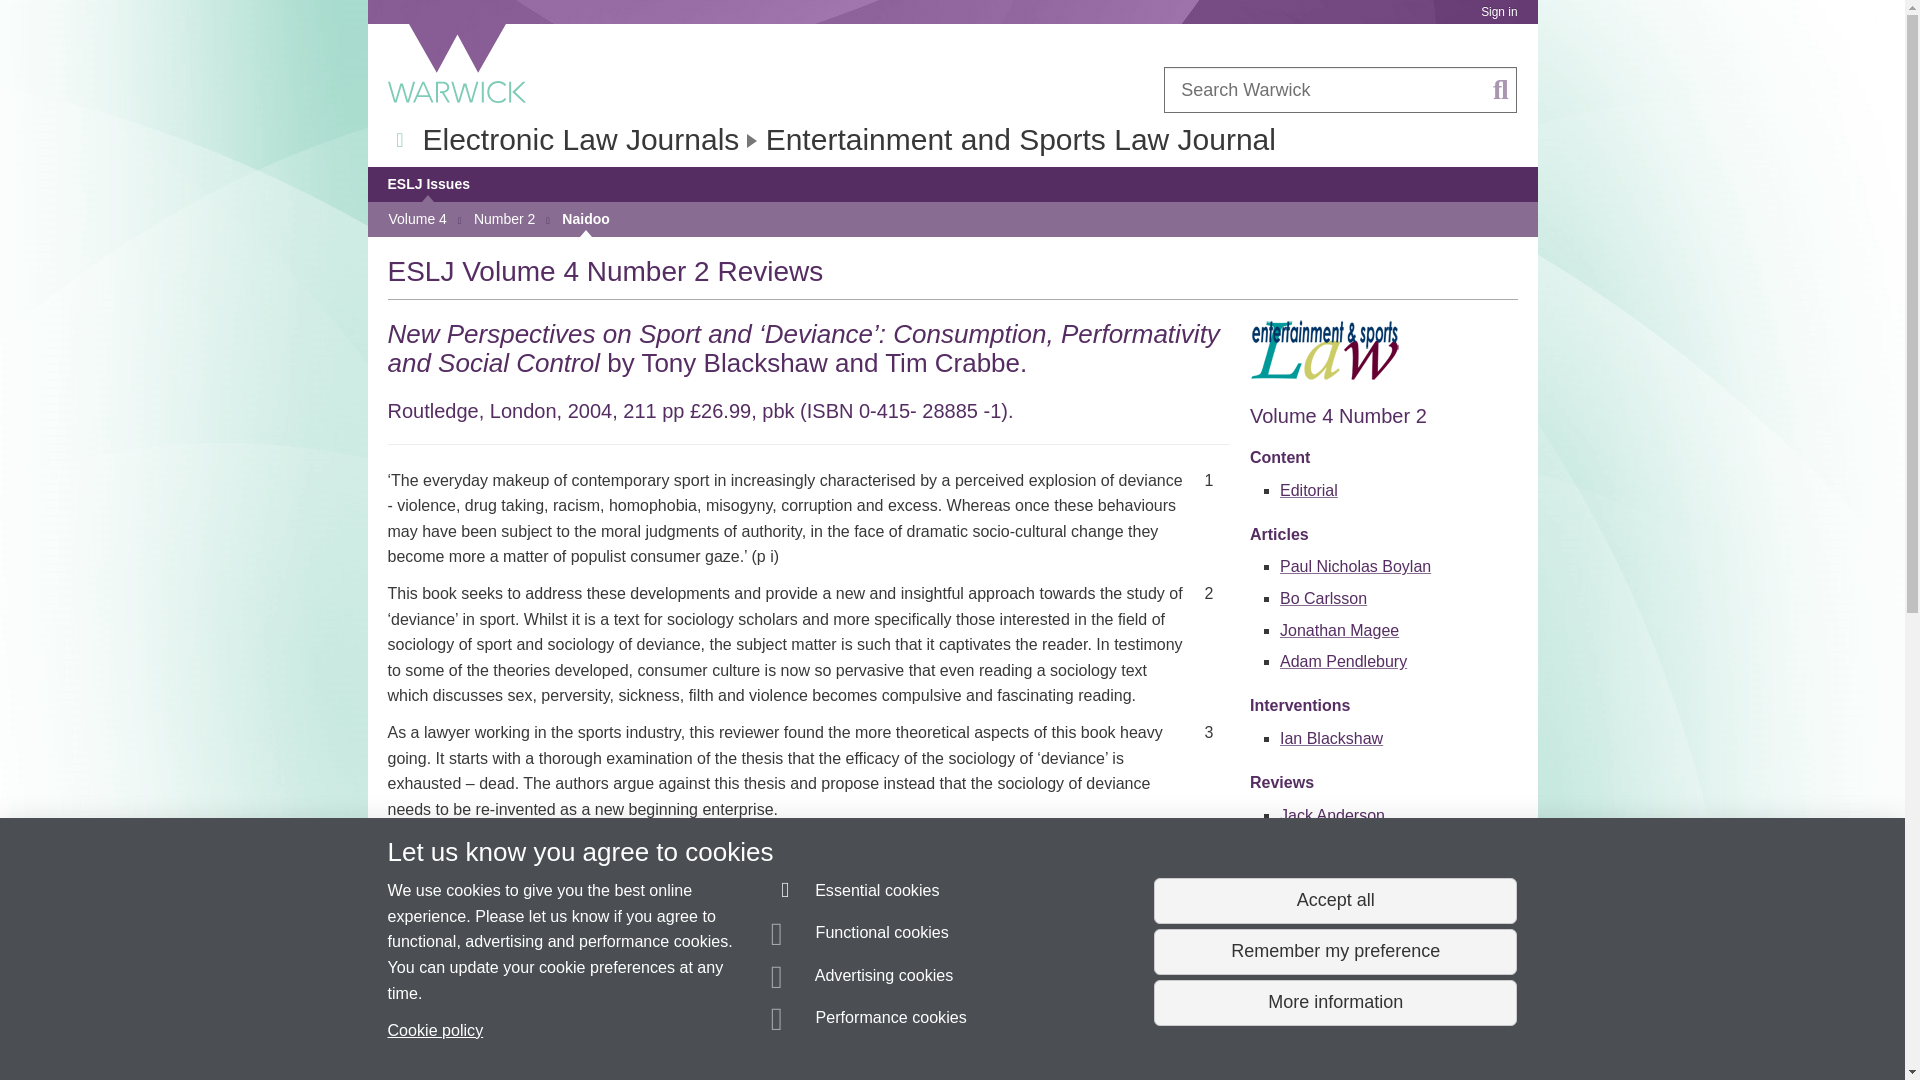 The image size is (1920, 1080). I want to click on Electronic Law Journals home page, so click(580, 139).